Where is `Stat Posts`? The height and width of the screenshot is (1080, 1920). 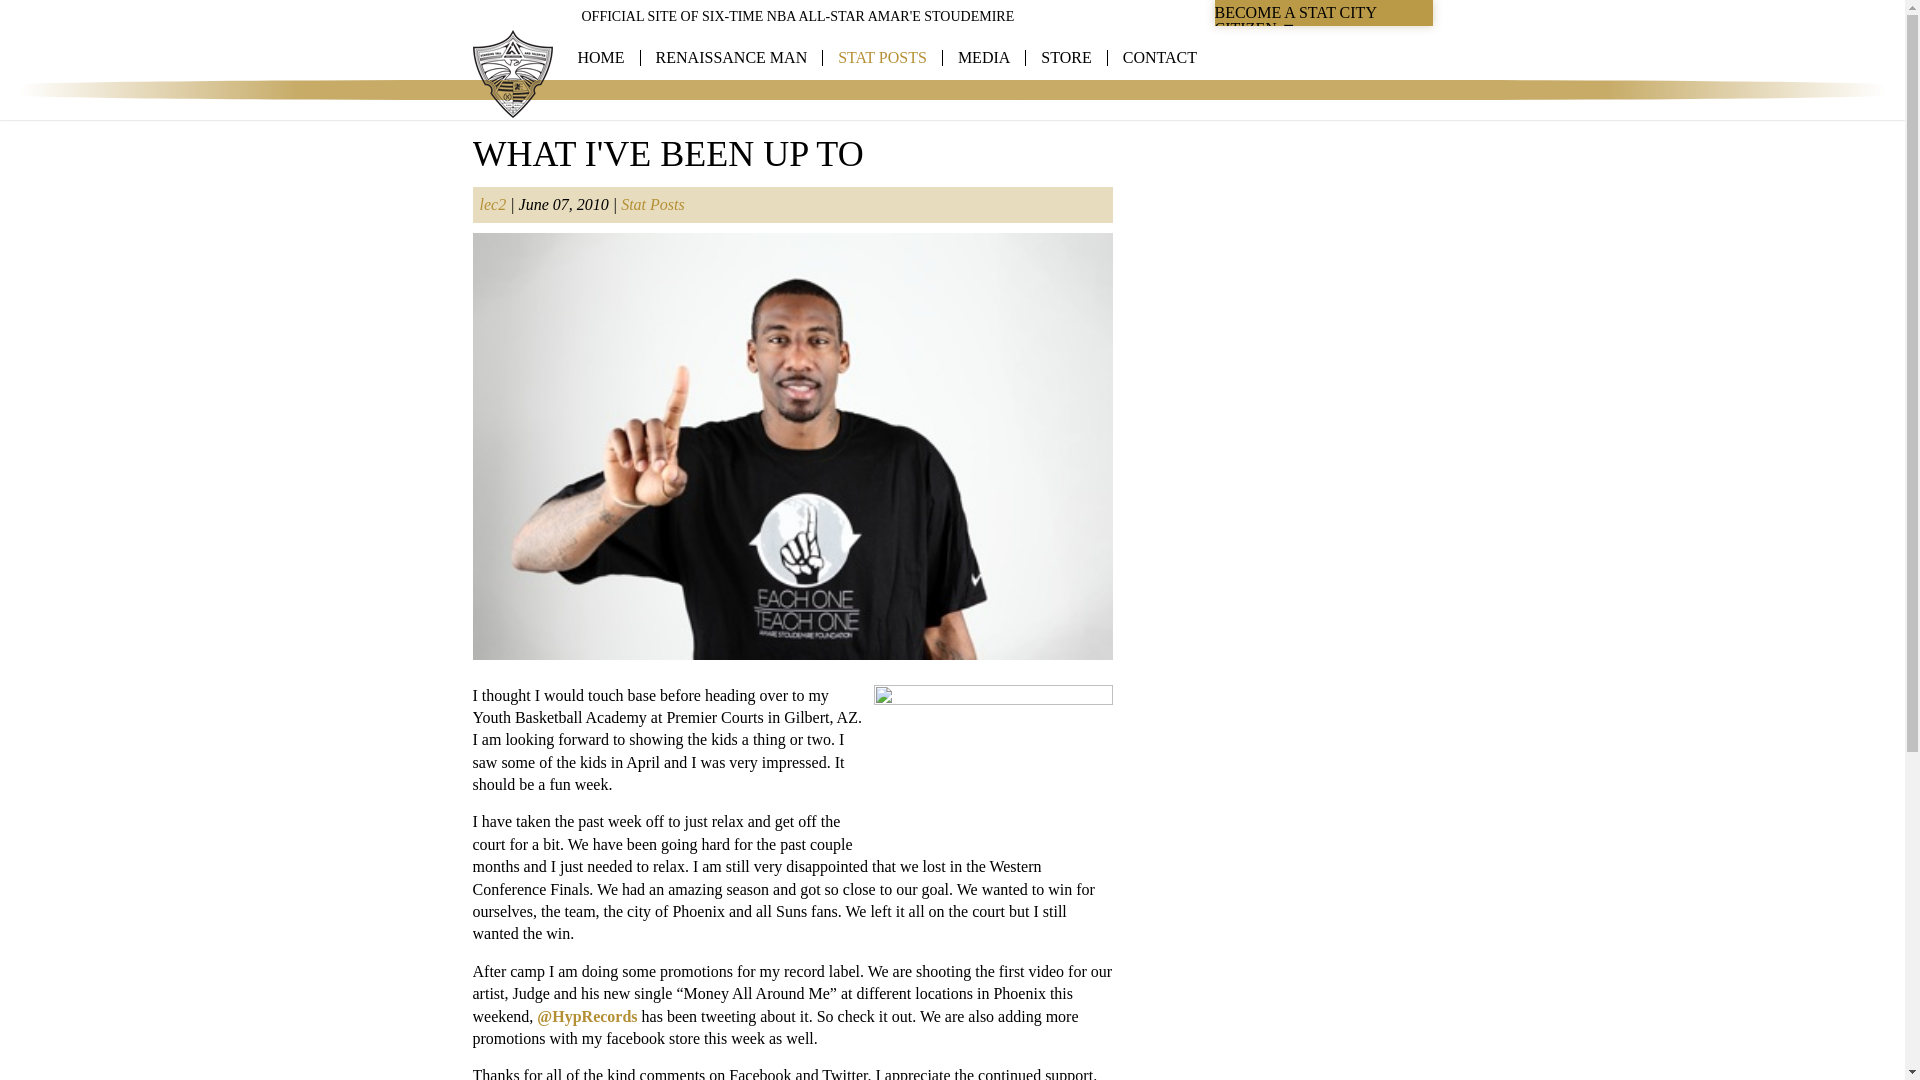
Stat Posts is located at coordinates (652, 204).